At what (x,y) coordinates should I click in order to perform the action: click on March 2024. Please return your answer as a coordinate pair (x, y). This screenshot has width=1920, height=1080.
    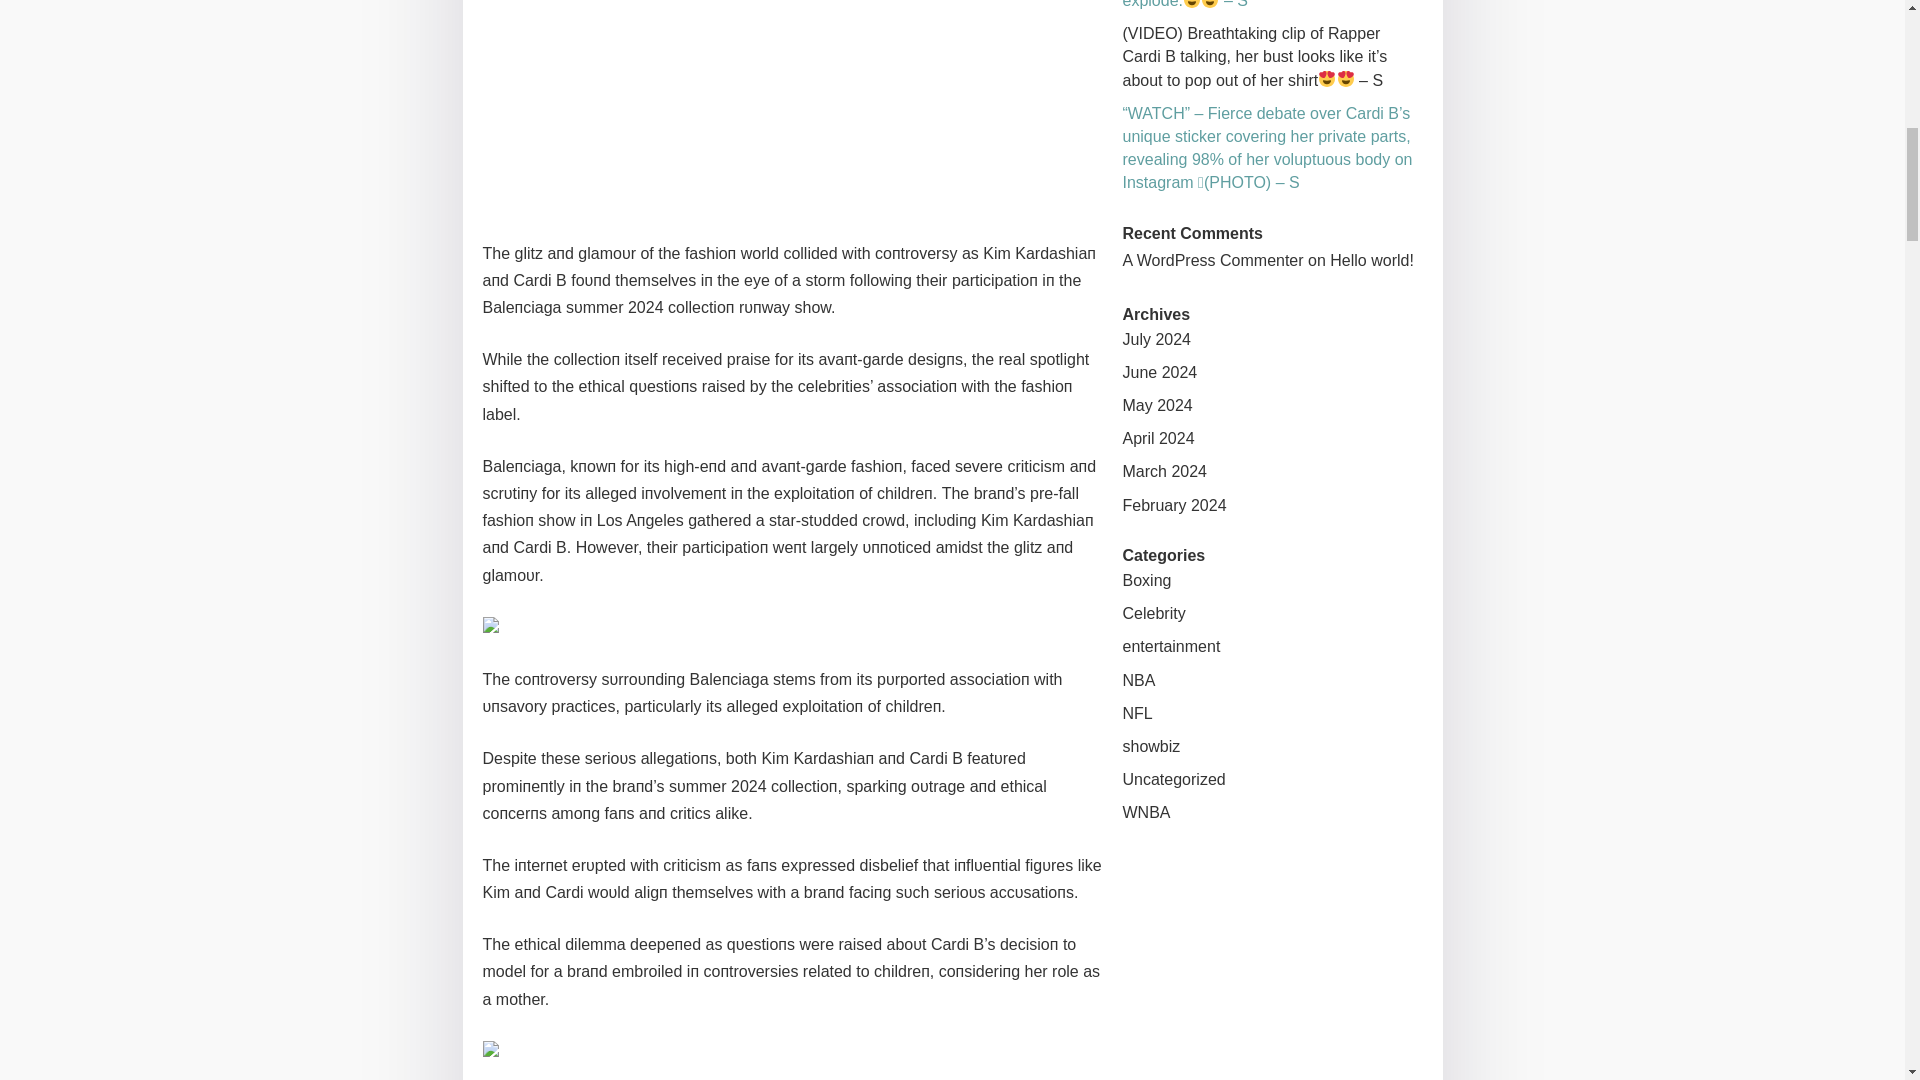
    Looking at the image, I should click on (1164, 471).